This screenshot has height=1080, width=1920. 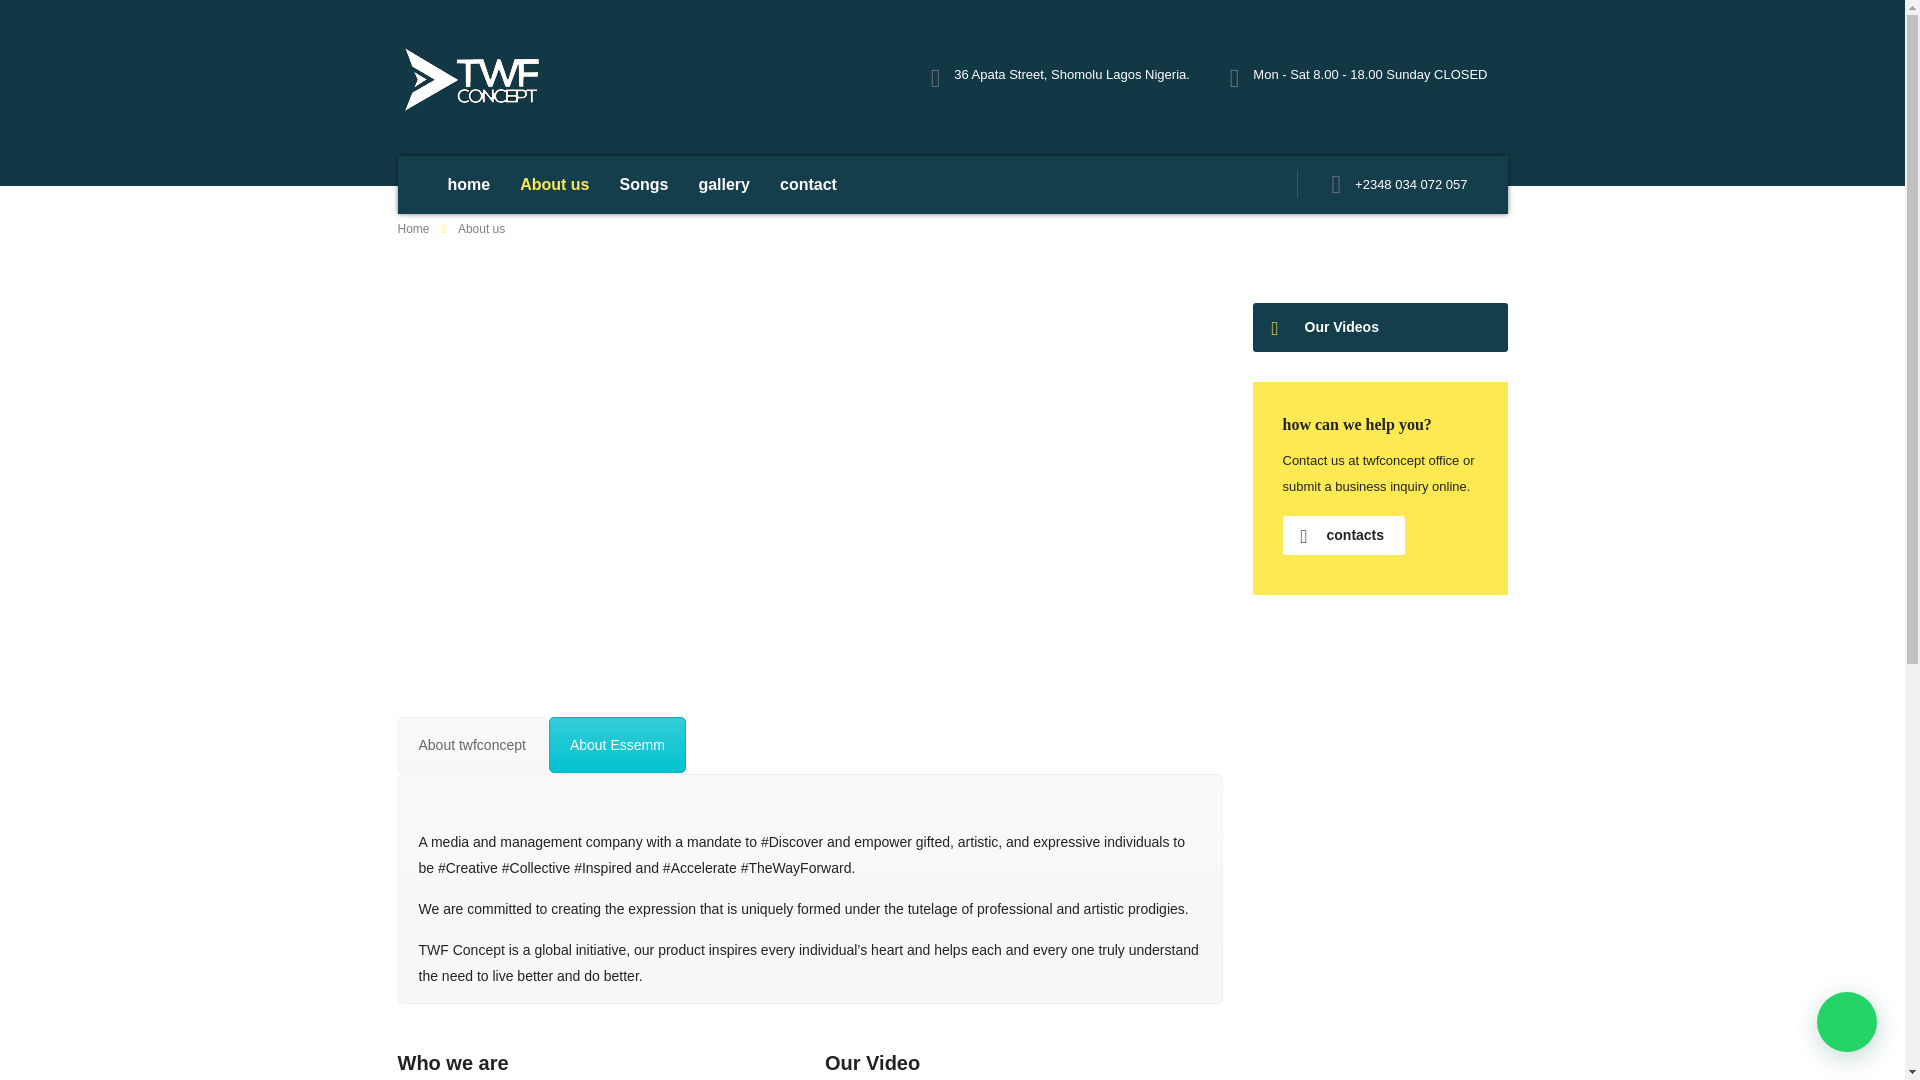 I want to click on home, so click(x=468, y=184).